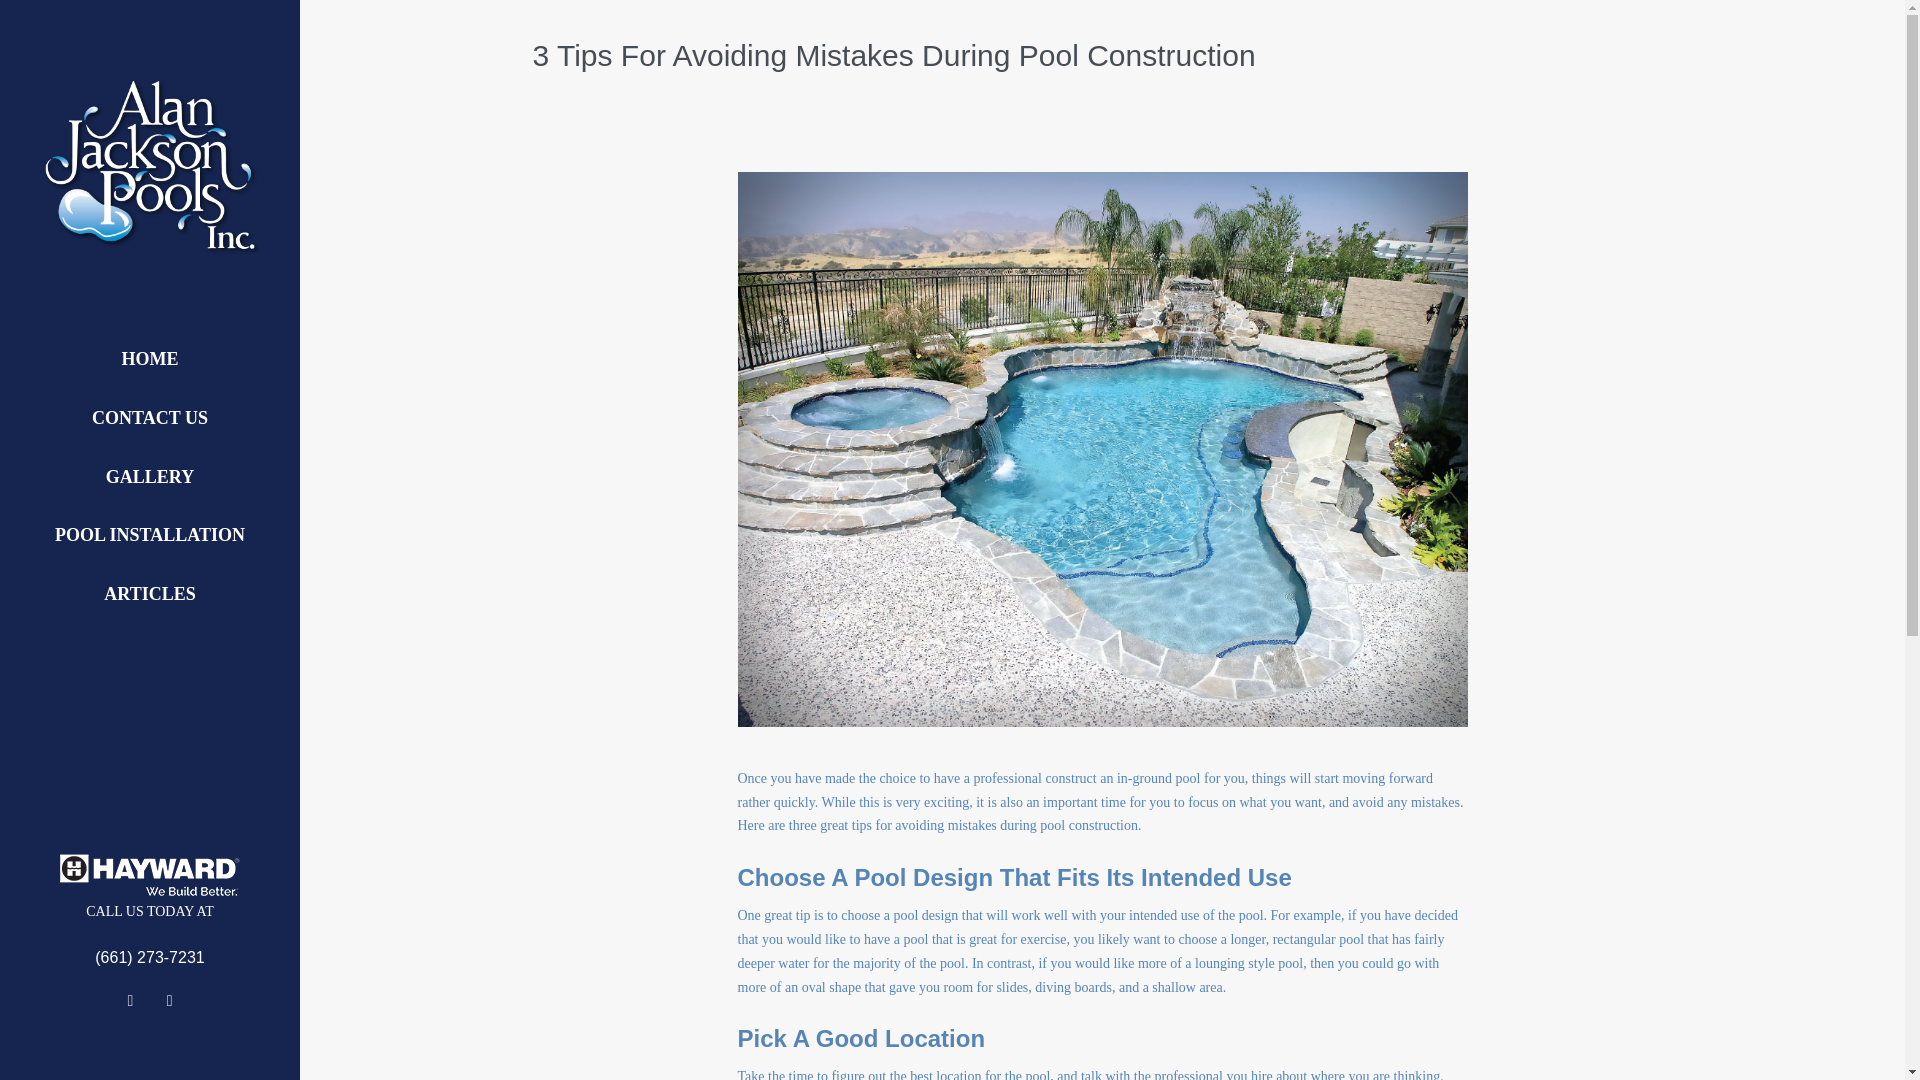 Image resolution: width=1920 pixels, height=1080 pixels. What do you see at coordinates (150, 477) in the screenshot?
I see `GALLERY` at bounding box center [150, 477].